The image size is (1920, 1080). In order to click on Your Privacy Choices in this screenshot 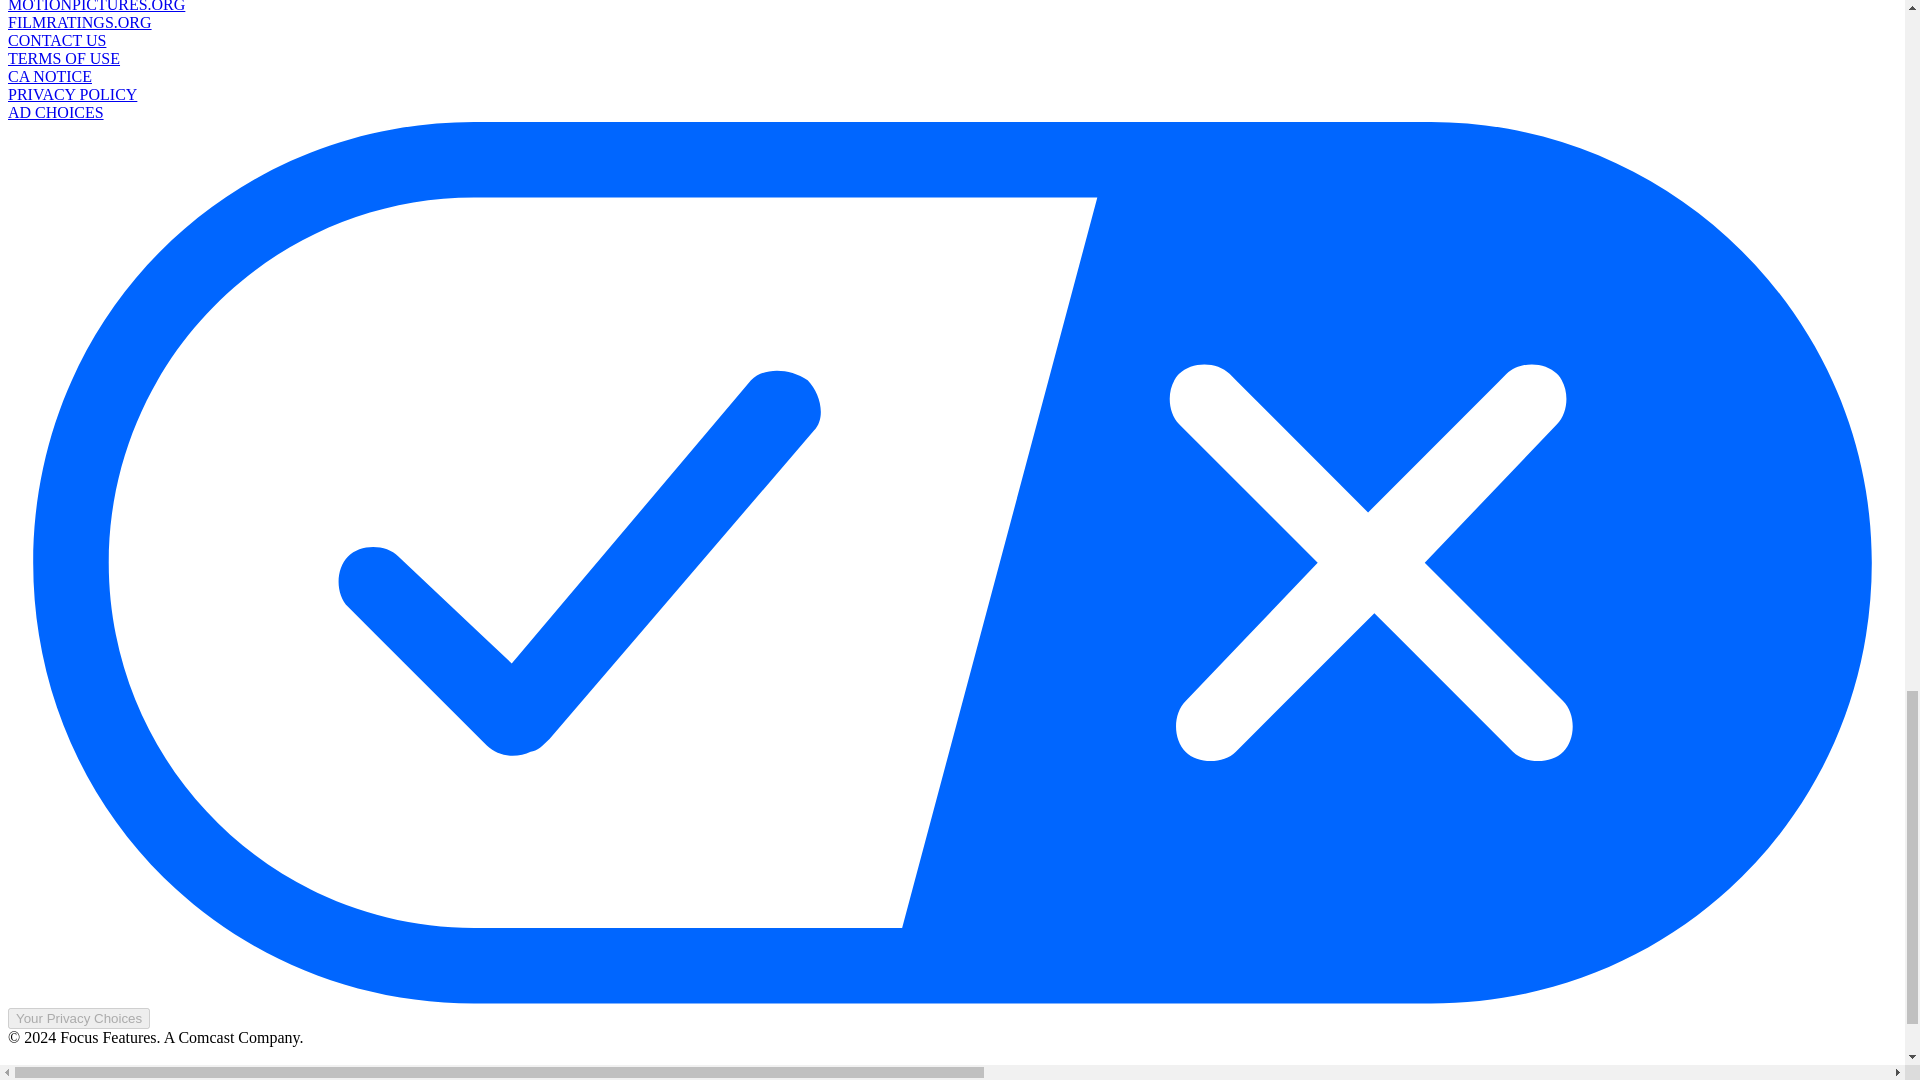, I will do `click(78, 1018)`.